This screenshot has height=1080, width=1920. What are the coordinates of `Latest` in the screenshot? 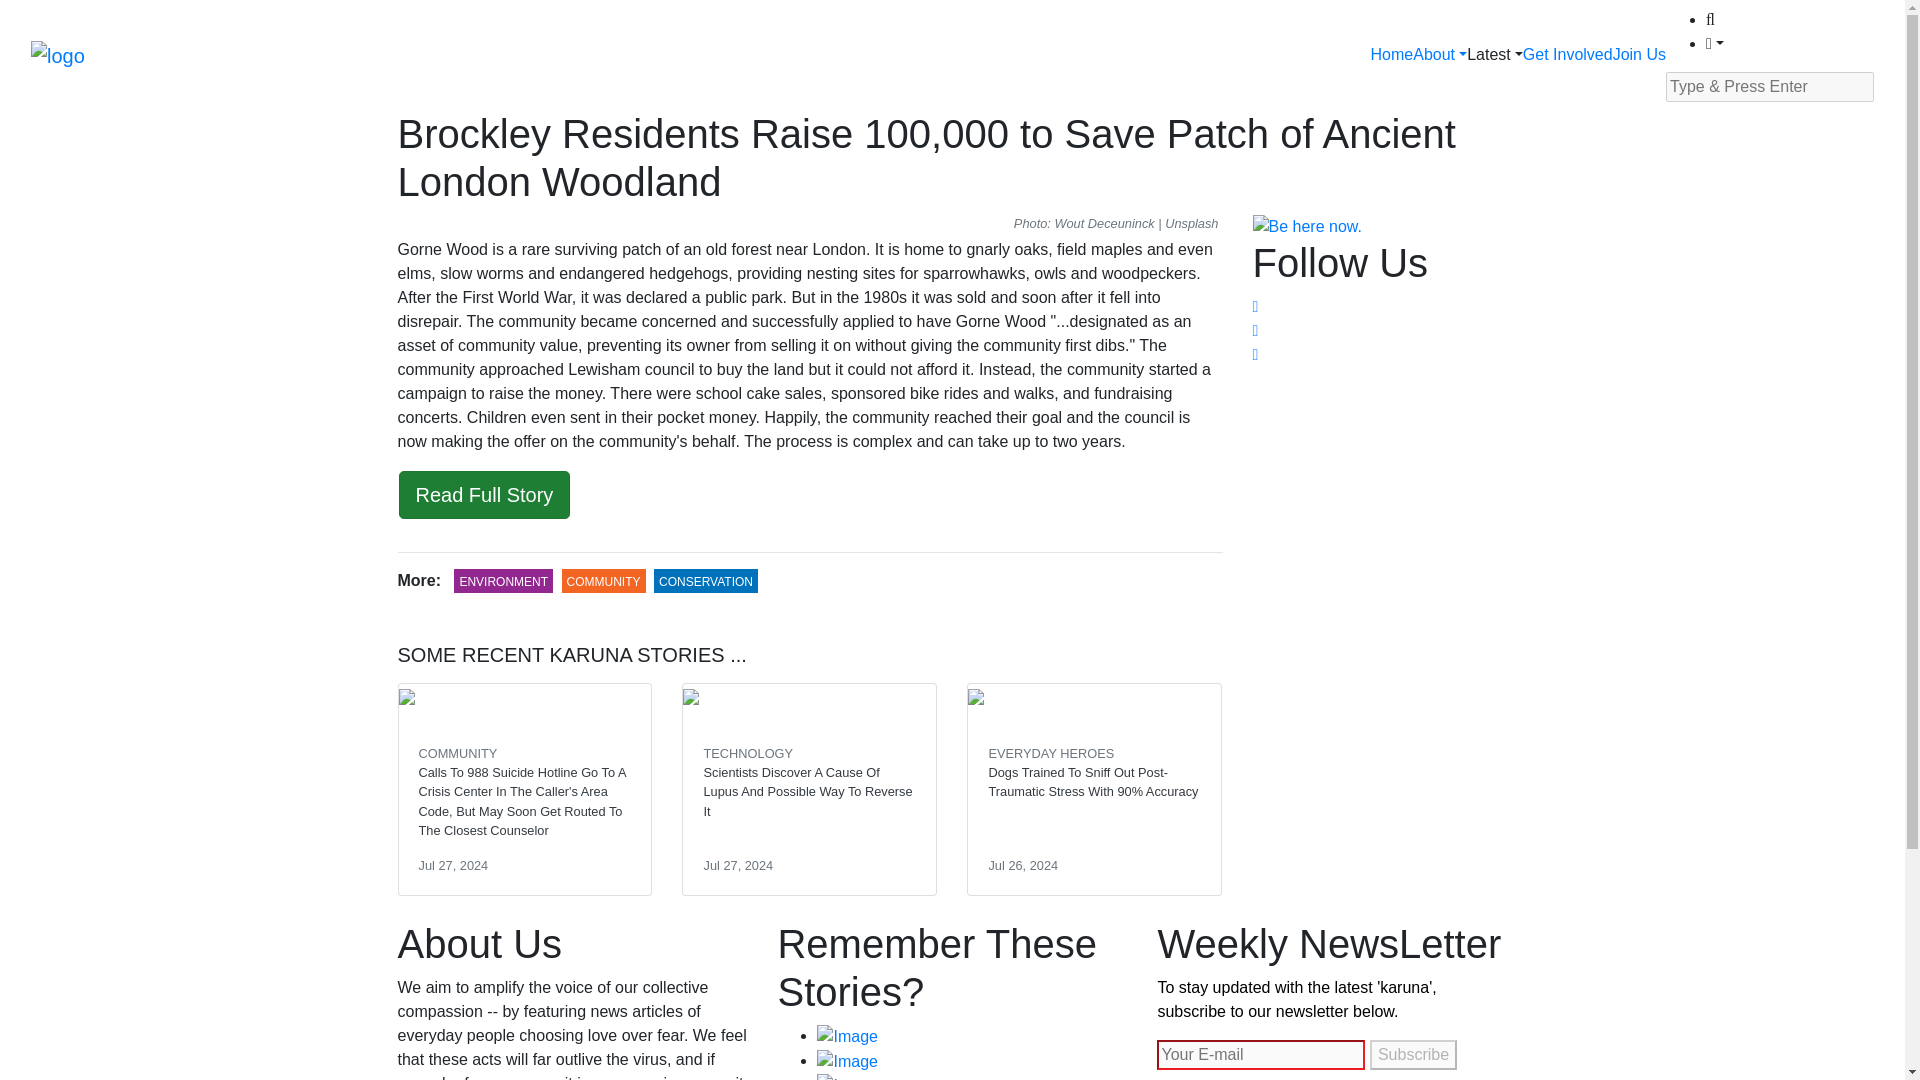 It's located at (1494, 54).